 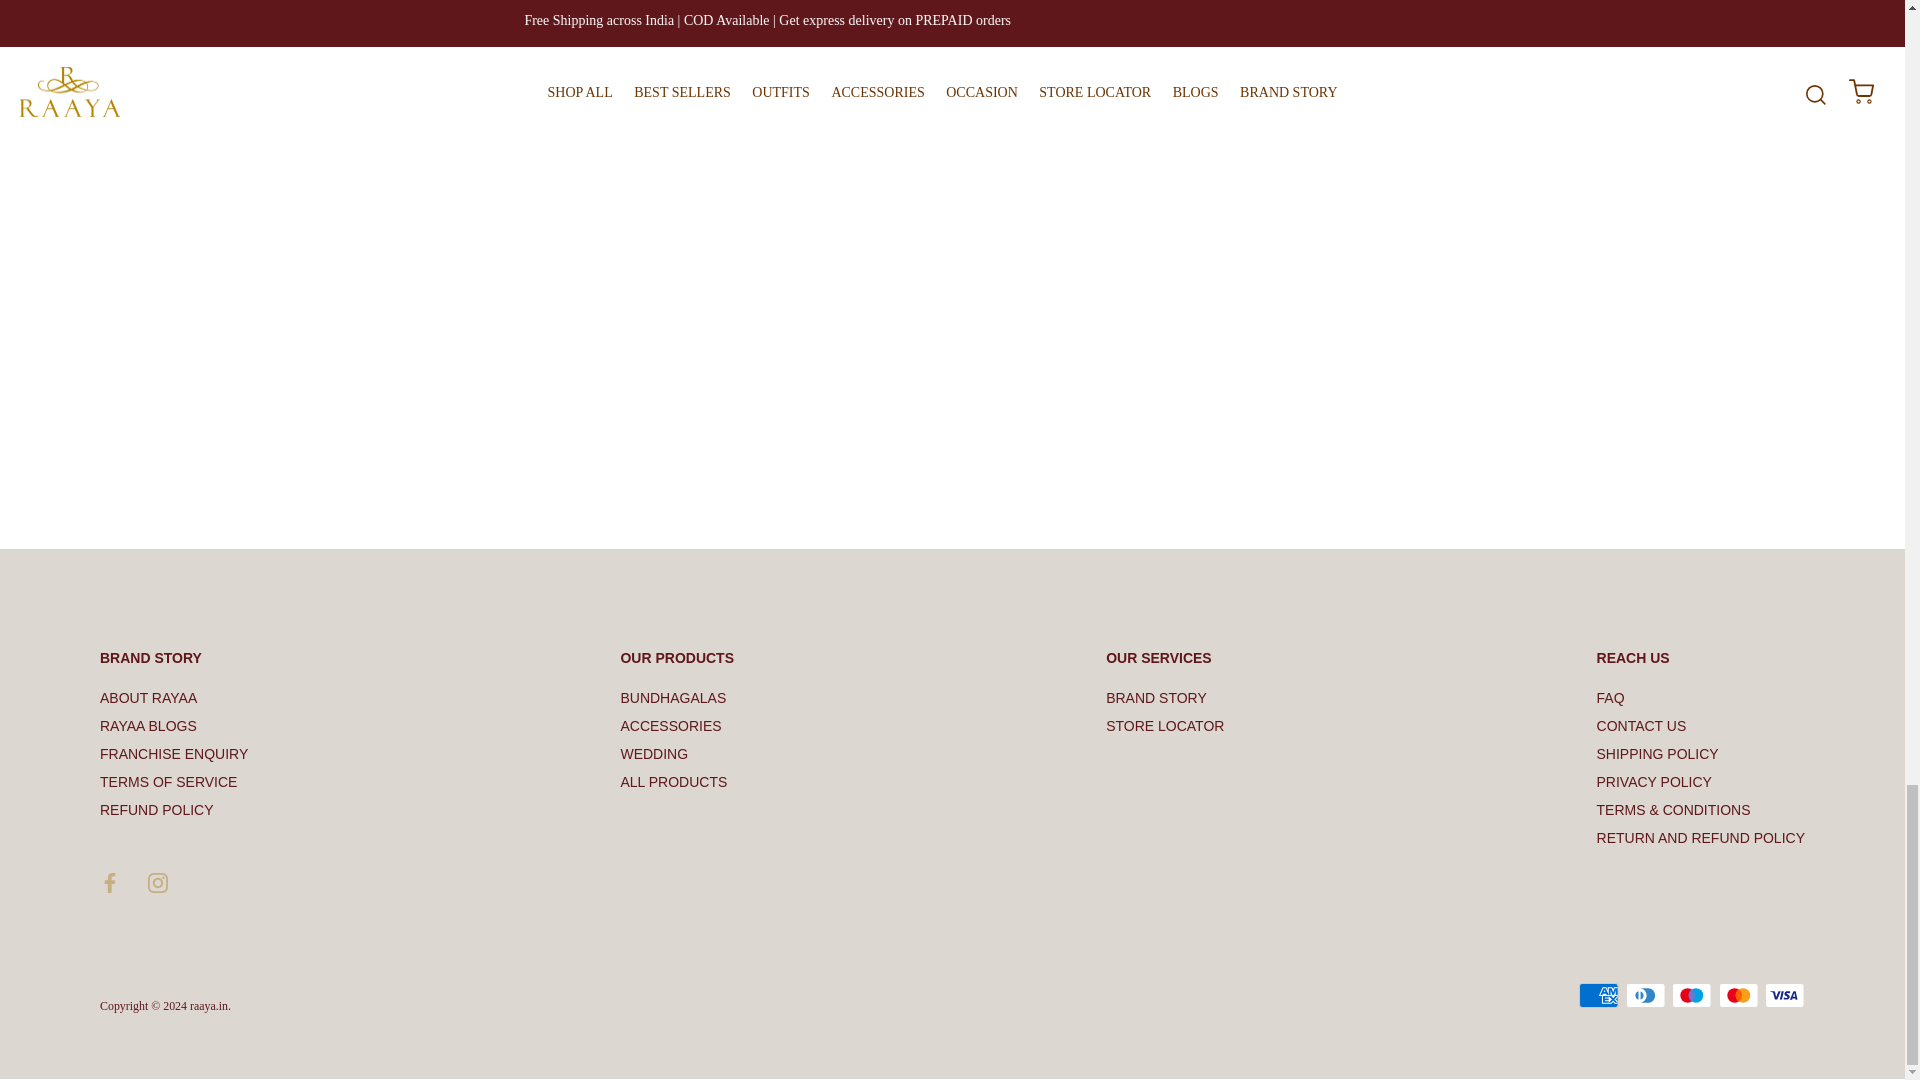 What do you see at coordinates (158, 882) in the screenshot?
I see `INSTAGRAM` at bounding box center [158, 882].